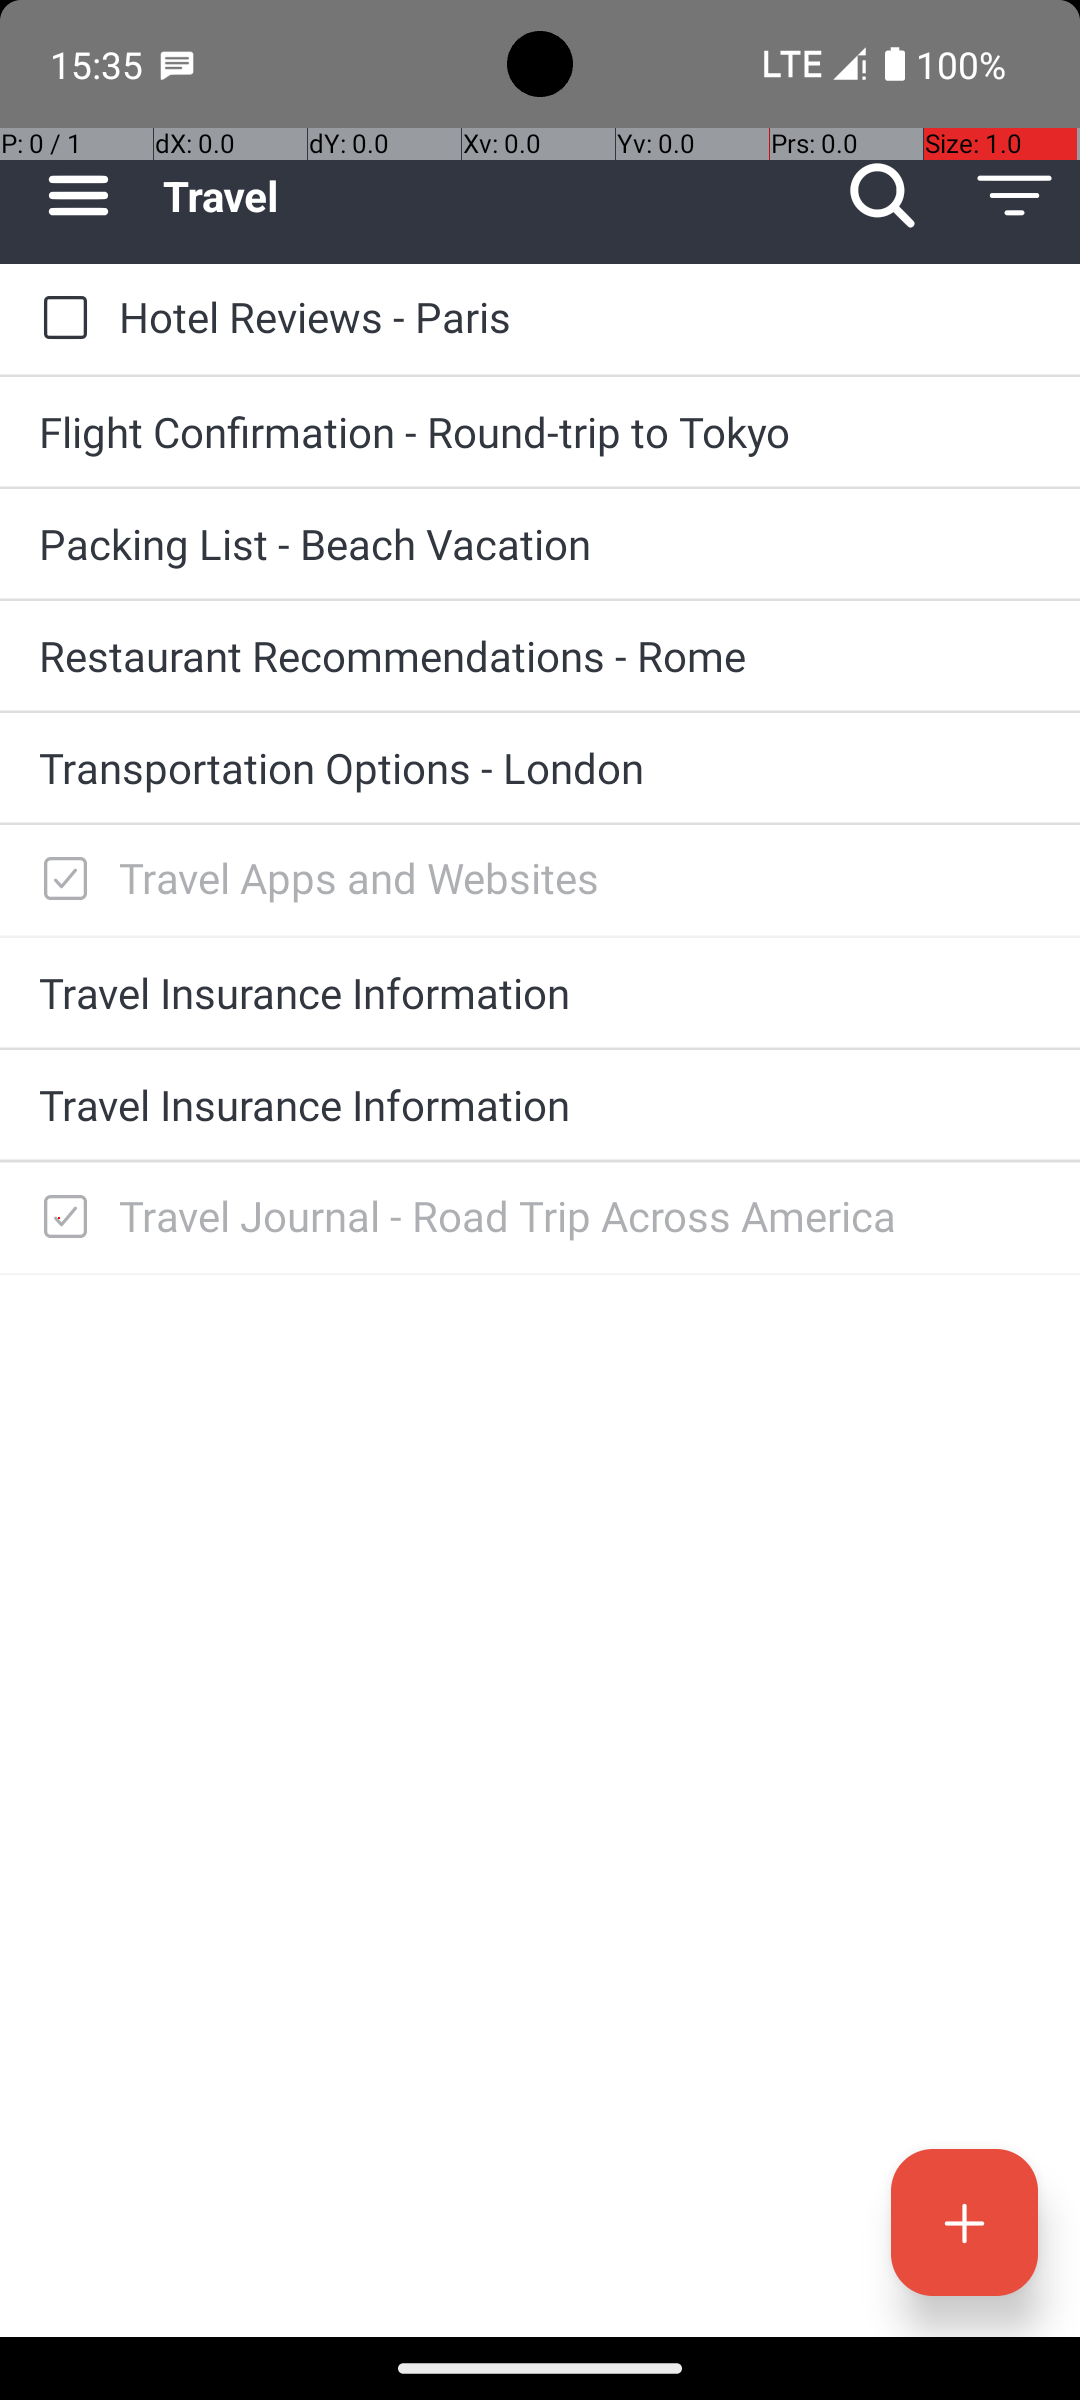  I want to click on Hotel Reviews - Paris, so click(580, 316).